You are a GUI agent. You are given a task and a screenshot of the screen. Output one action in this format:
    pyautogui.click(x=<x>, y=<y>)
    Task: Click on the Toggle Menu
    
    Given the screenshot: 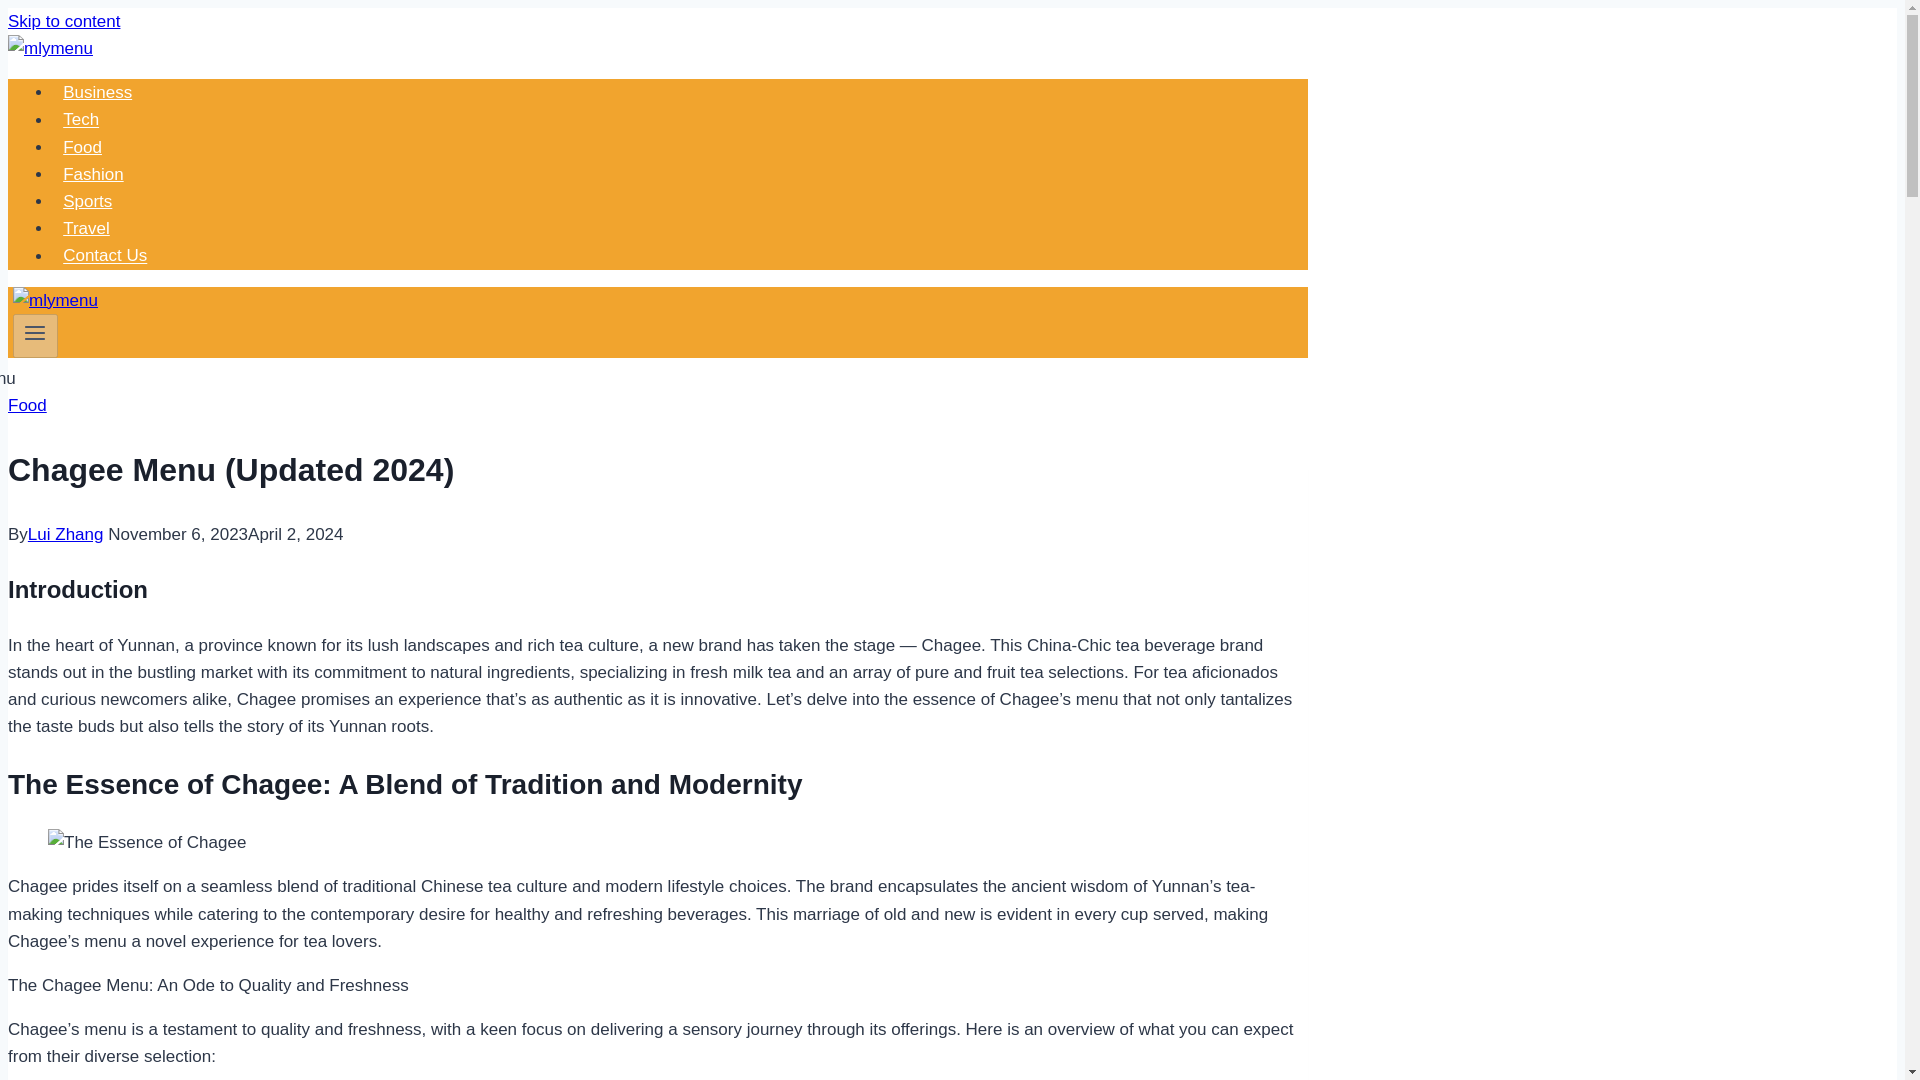 What is the action you would take?
    pyautogui.click(x=35, y=336)
    